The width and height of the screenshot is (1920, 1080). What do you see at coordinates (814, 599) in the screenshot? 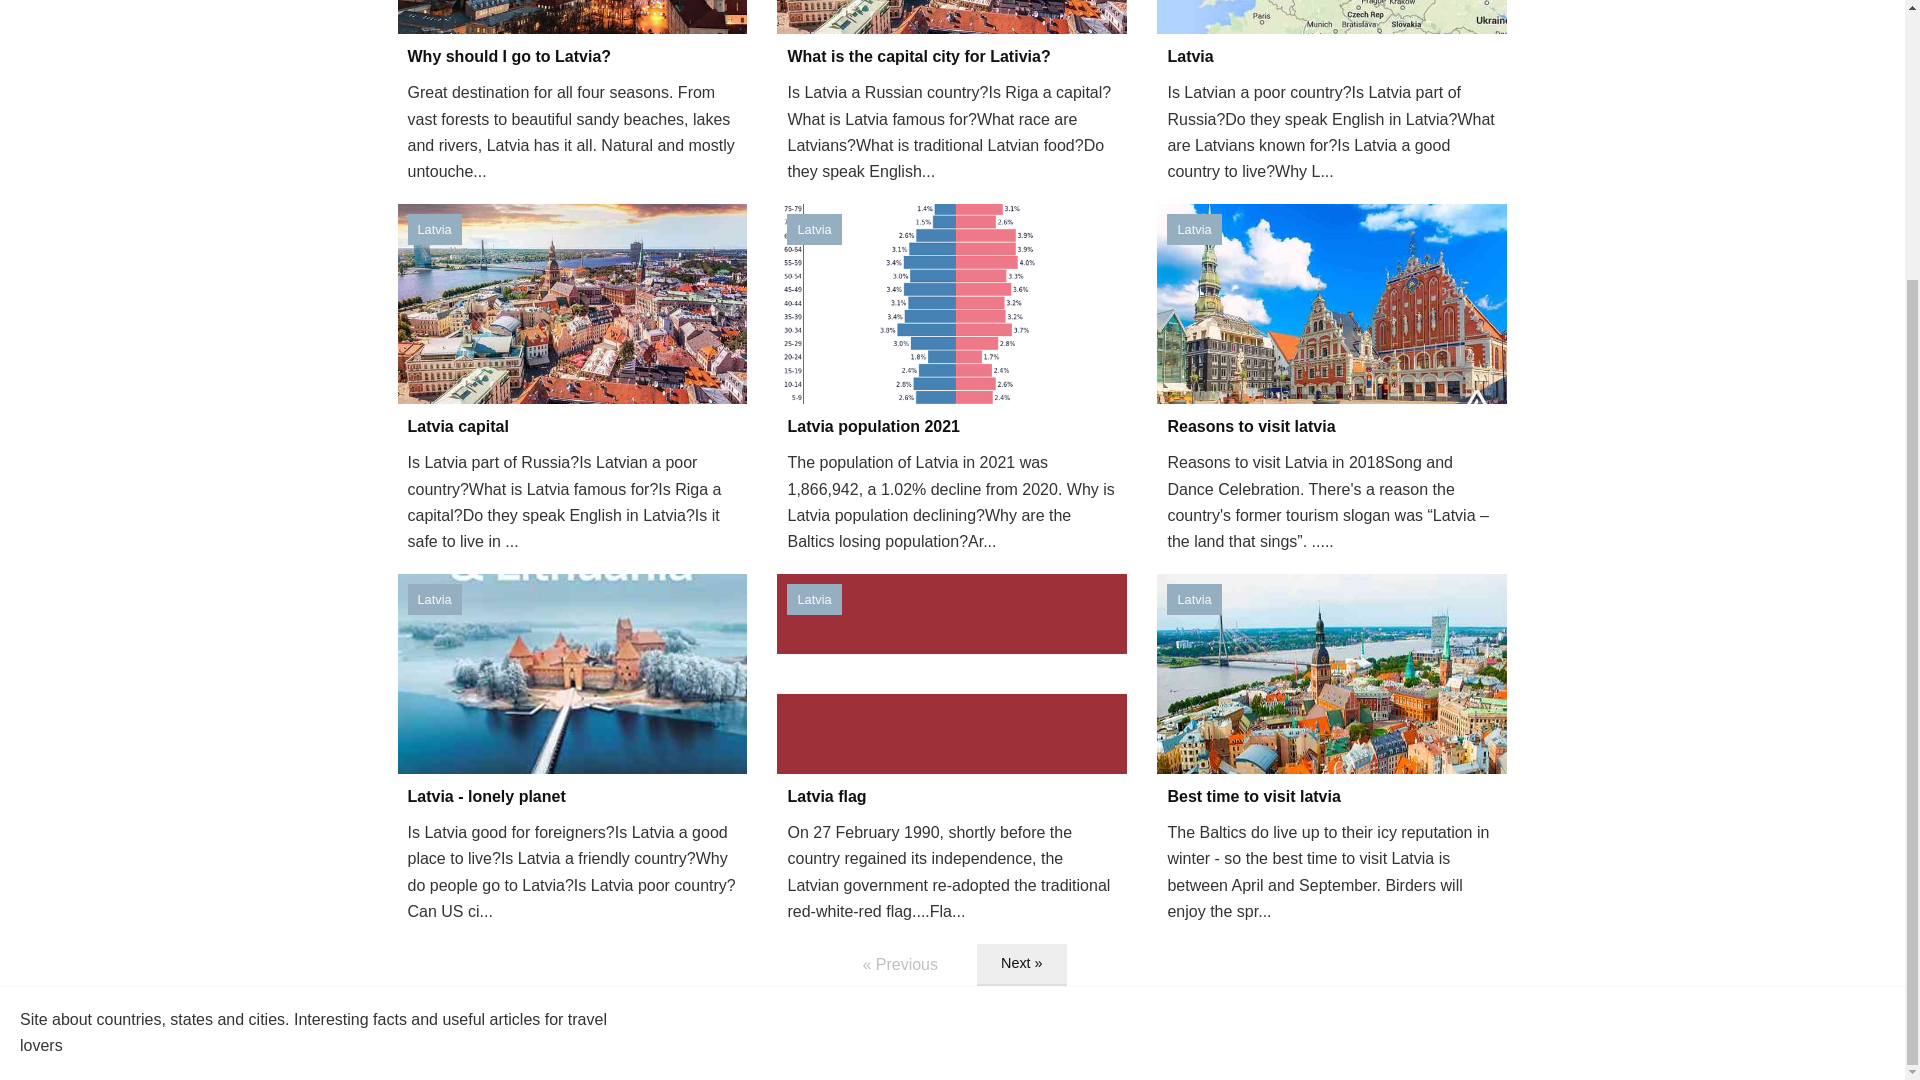
I see `Latvia` at bounding box center [814, 599].